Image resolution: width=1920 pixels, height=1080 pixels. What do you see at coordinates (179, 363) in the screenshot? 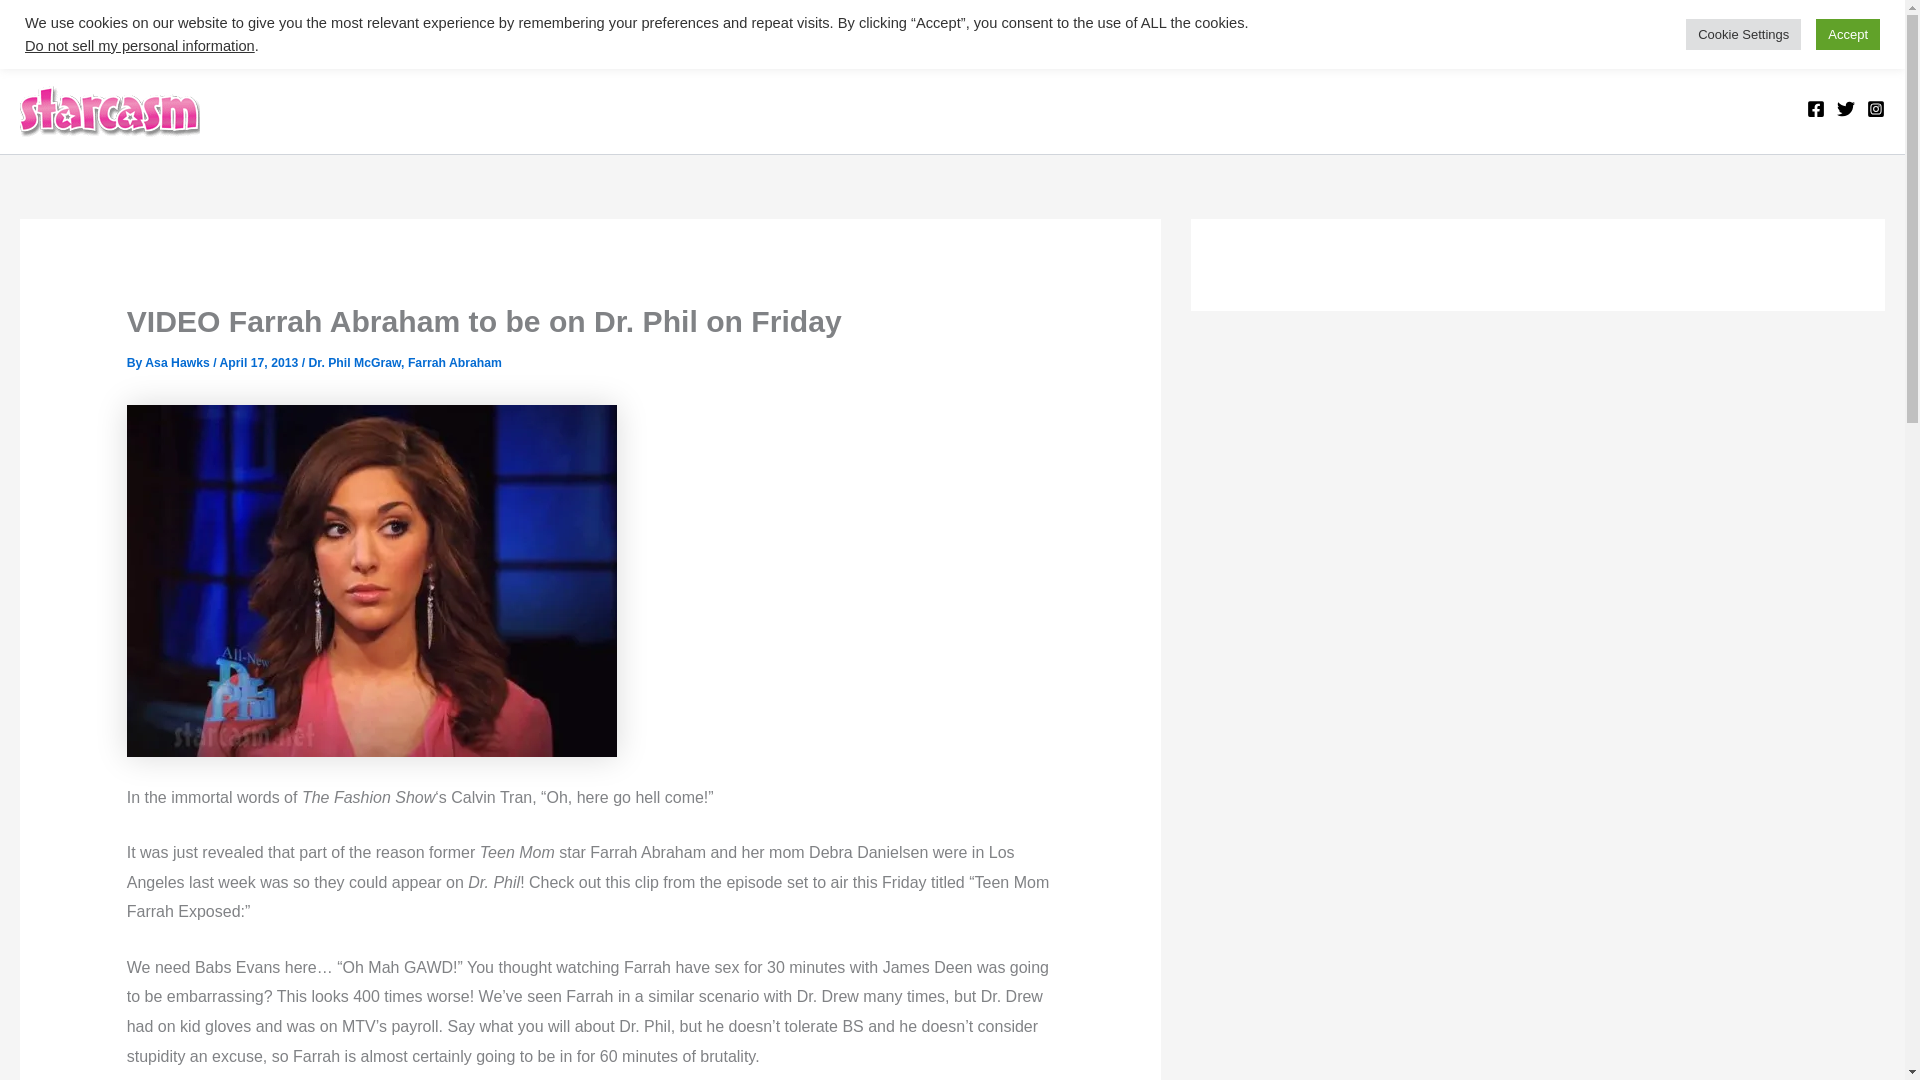
I see `View all posts by Asa Hawks` at bounding box center [179, 363].